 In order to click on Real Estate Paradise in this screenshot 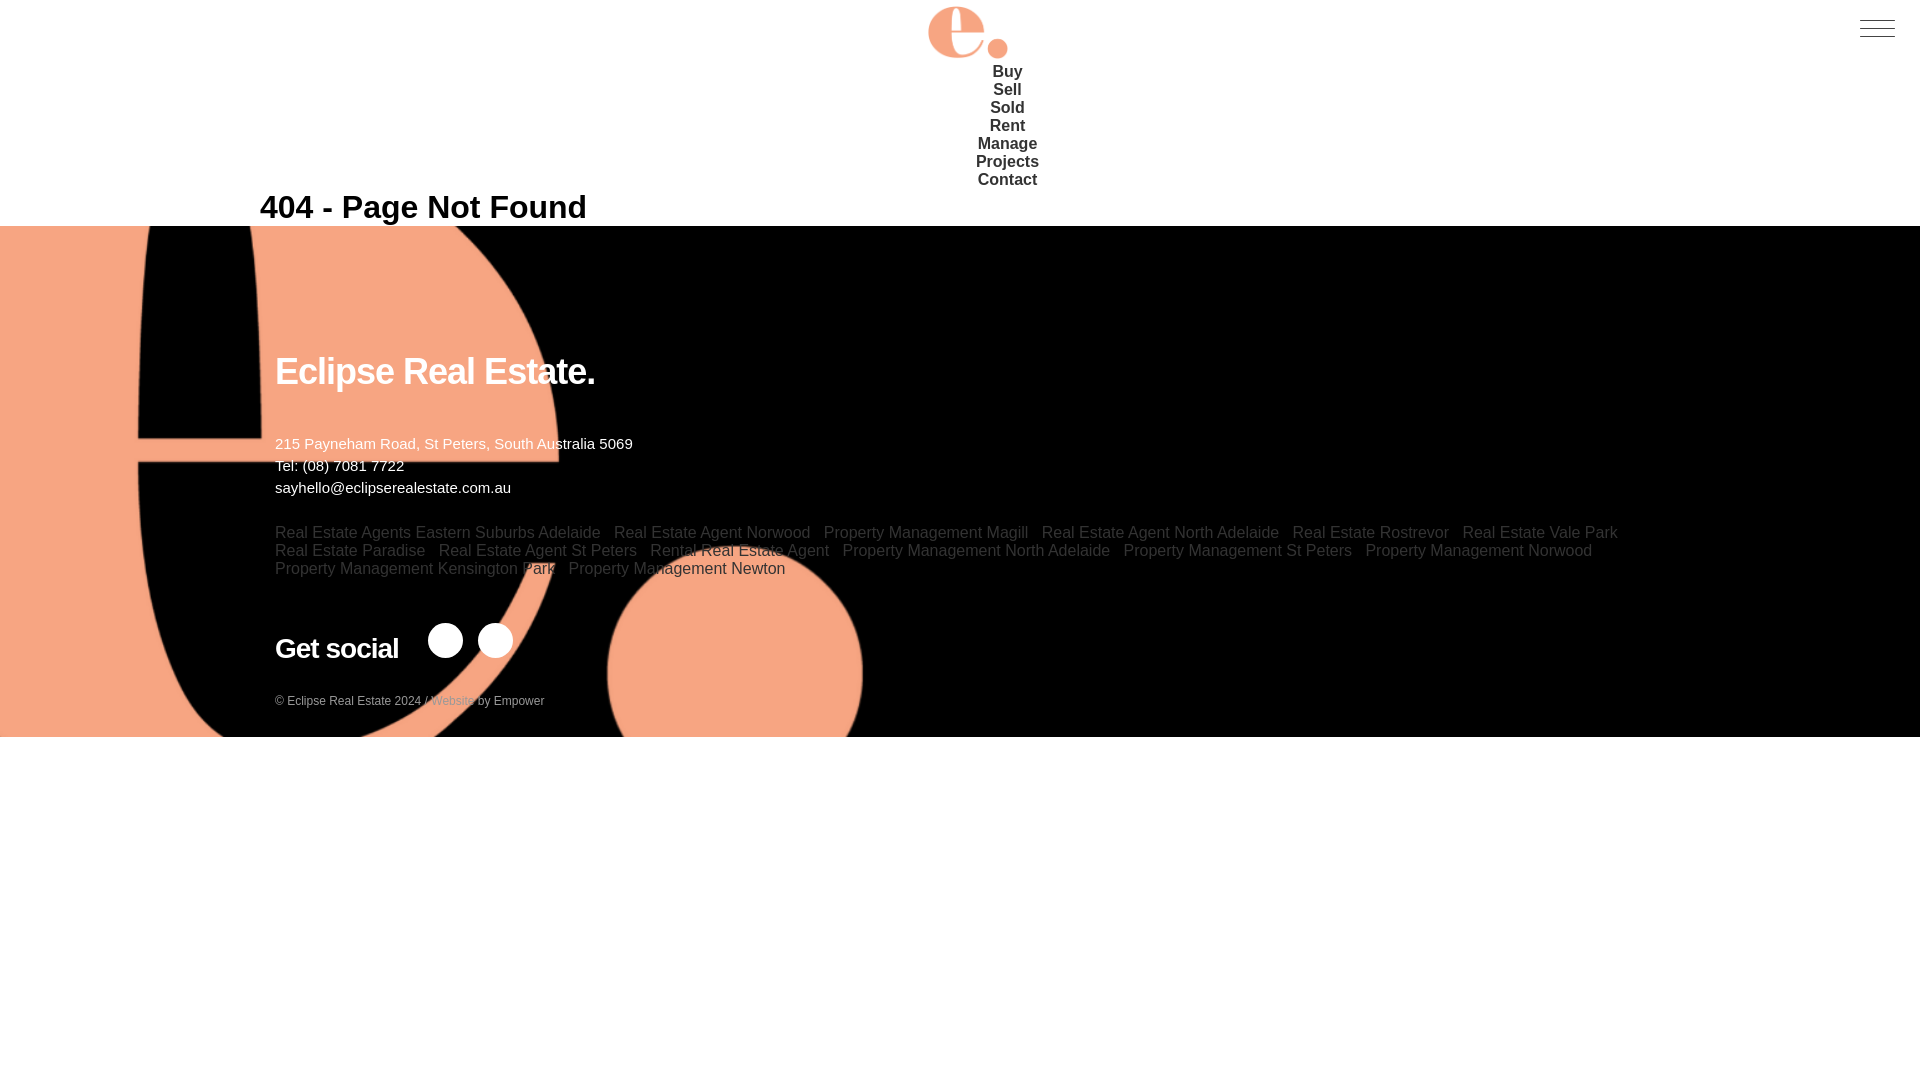, I will do `click(349, 550)`.